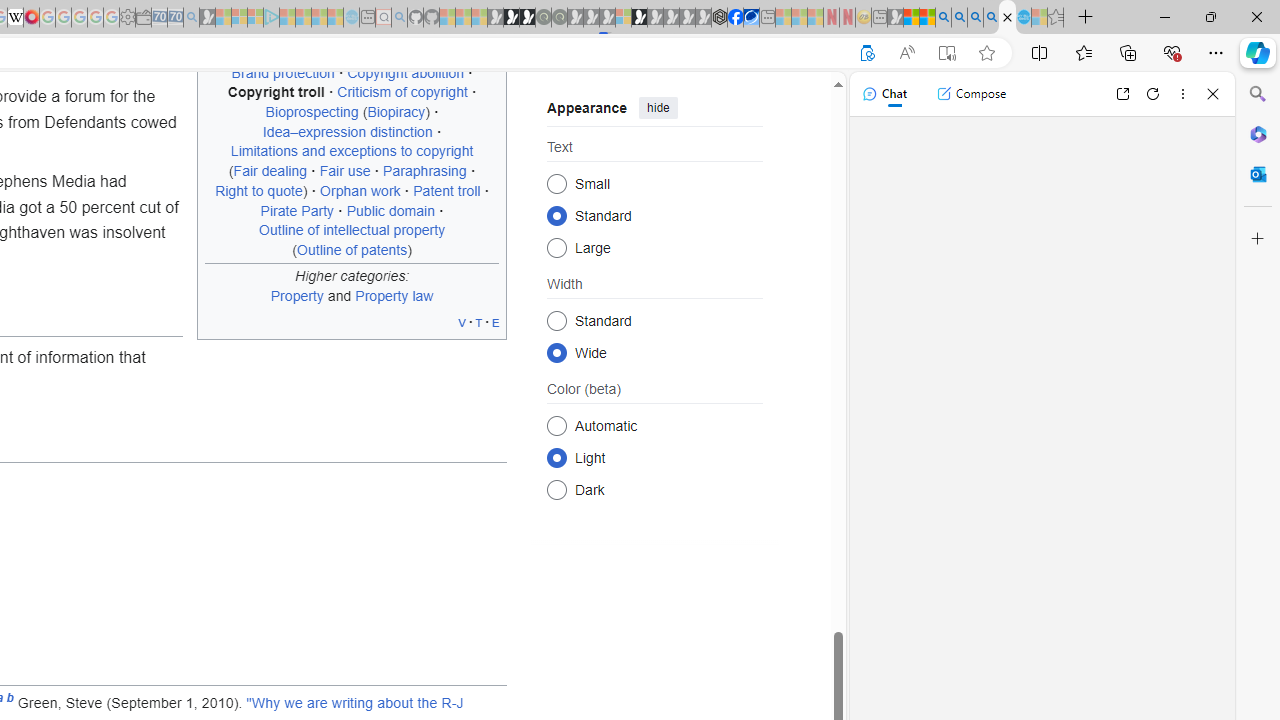  I want to click on Compose, so click(971, 94).